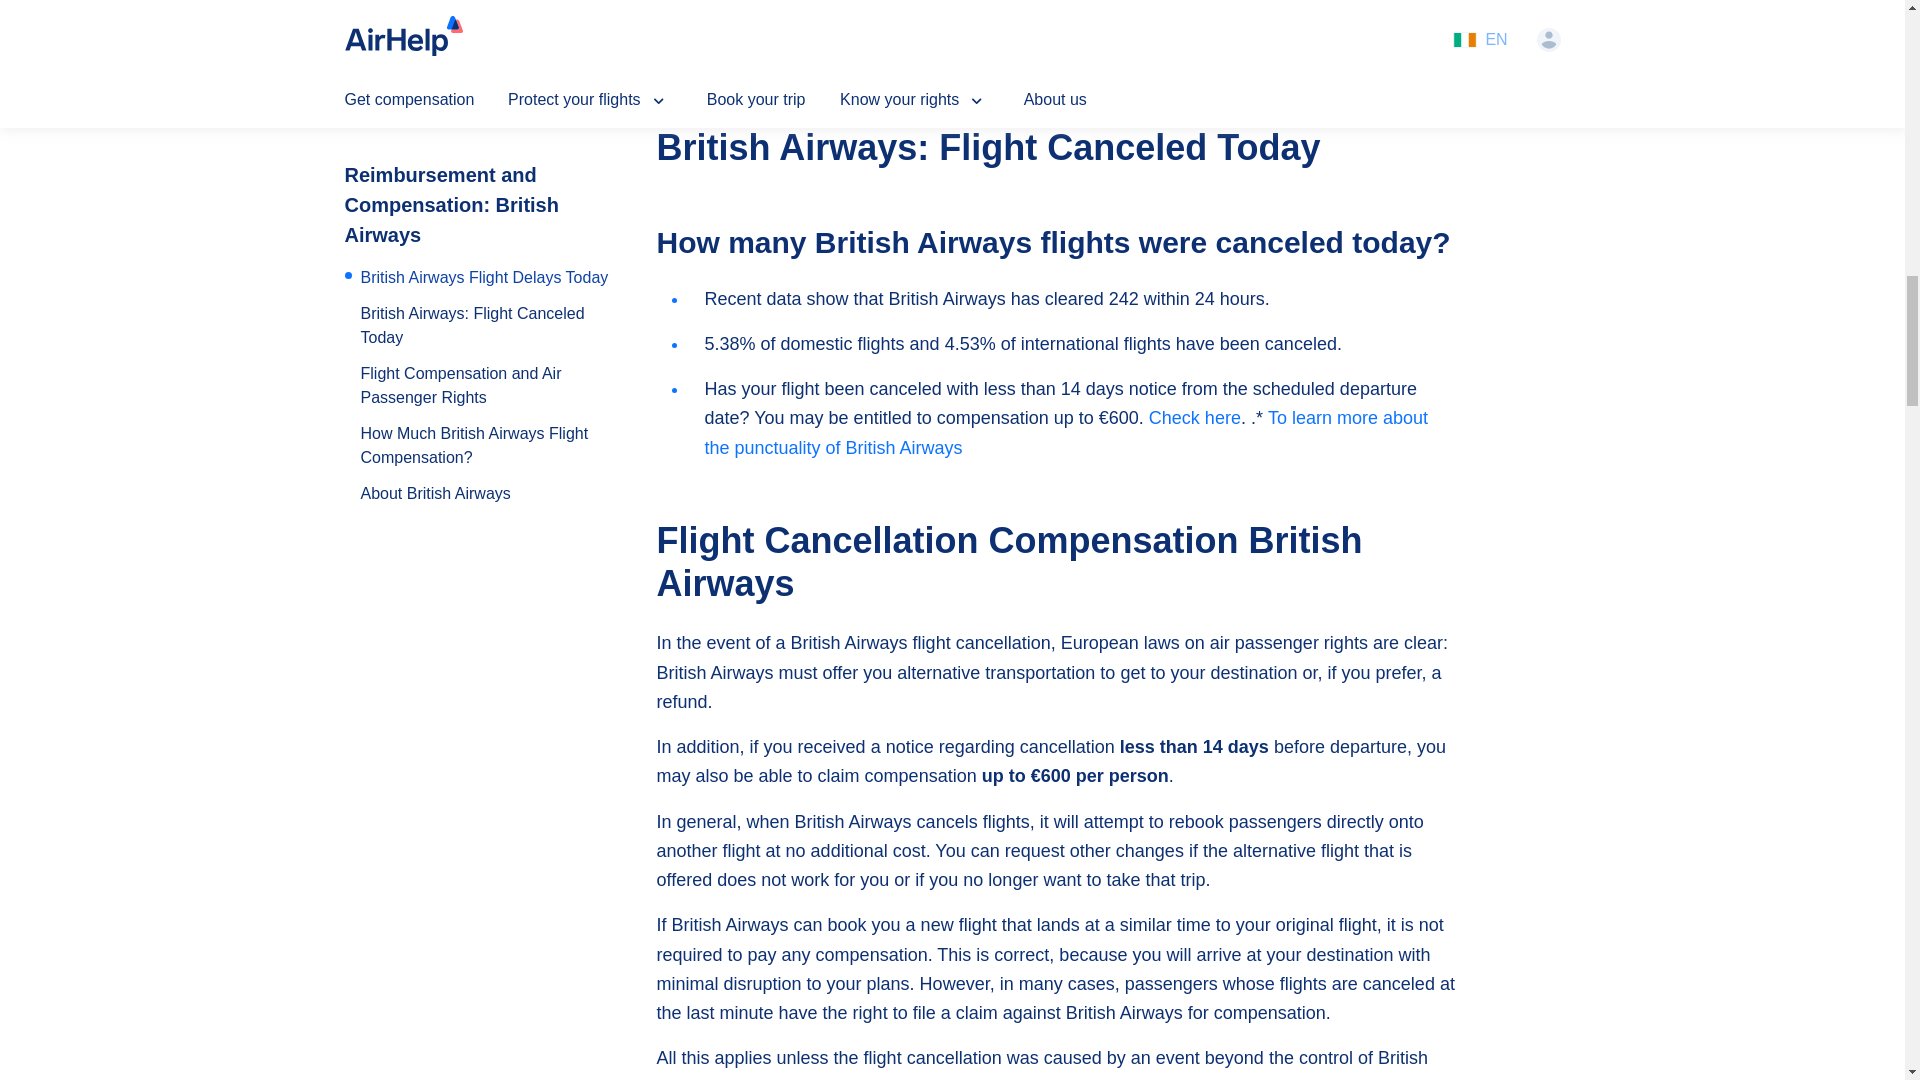 This screenshot has height=1080, width=1920. Describe the element at coordinates (1066, 432) in the screenshot. I see `To learn more about the punctuality of British Airways` at that location.